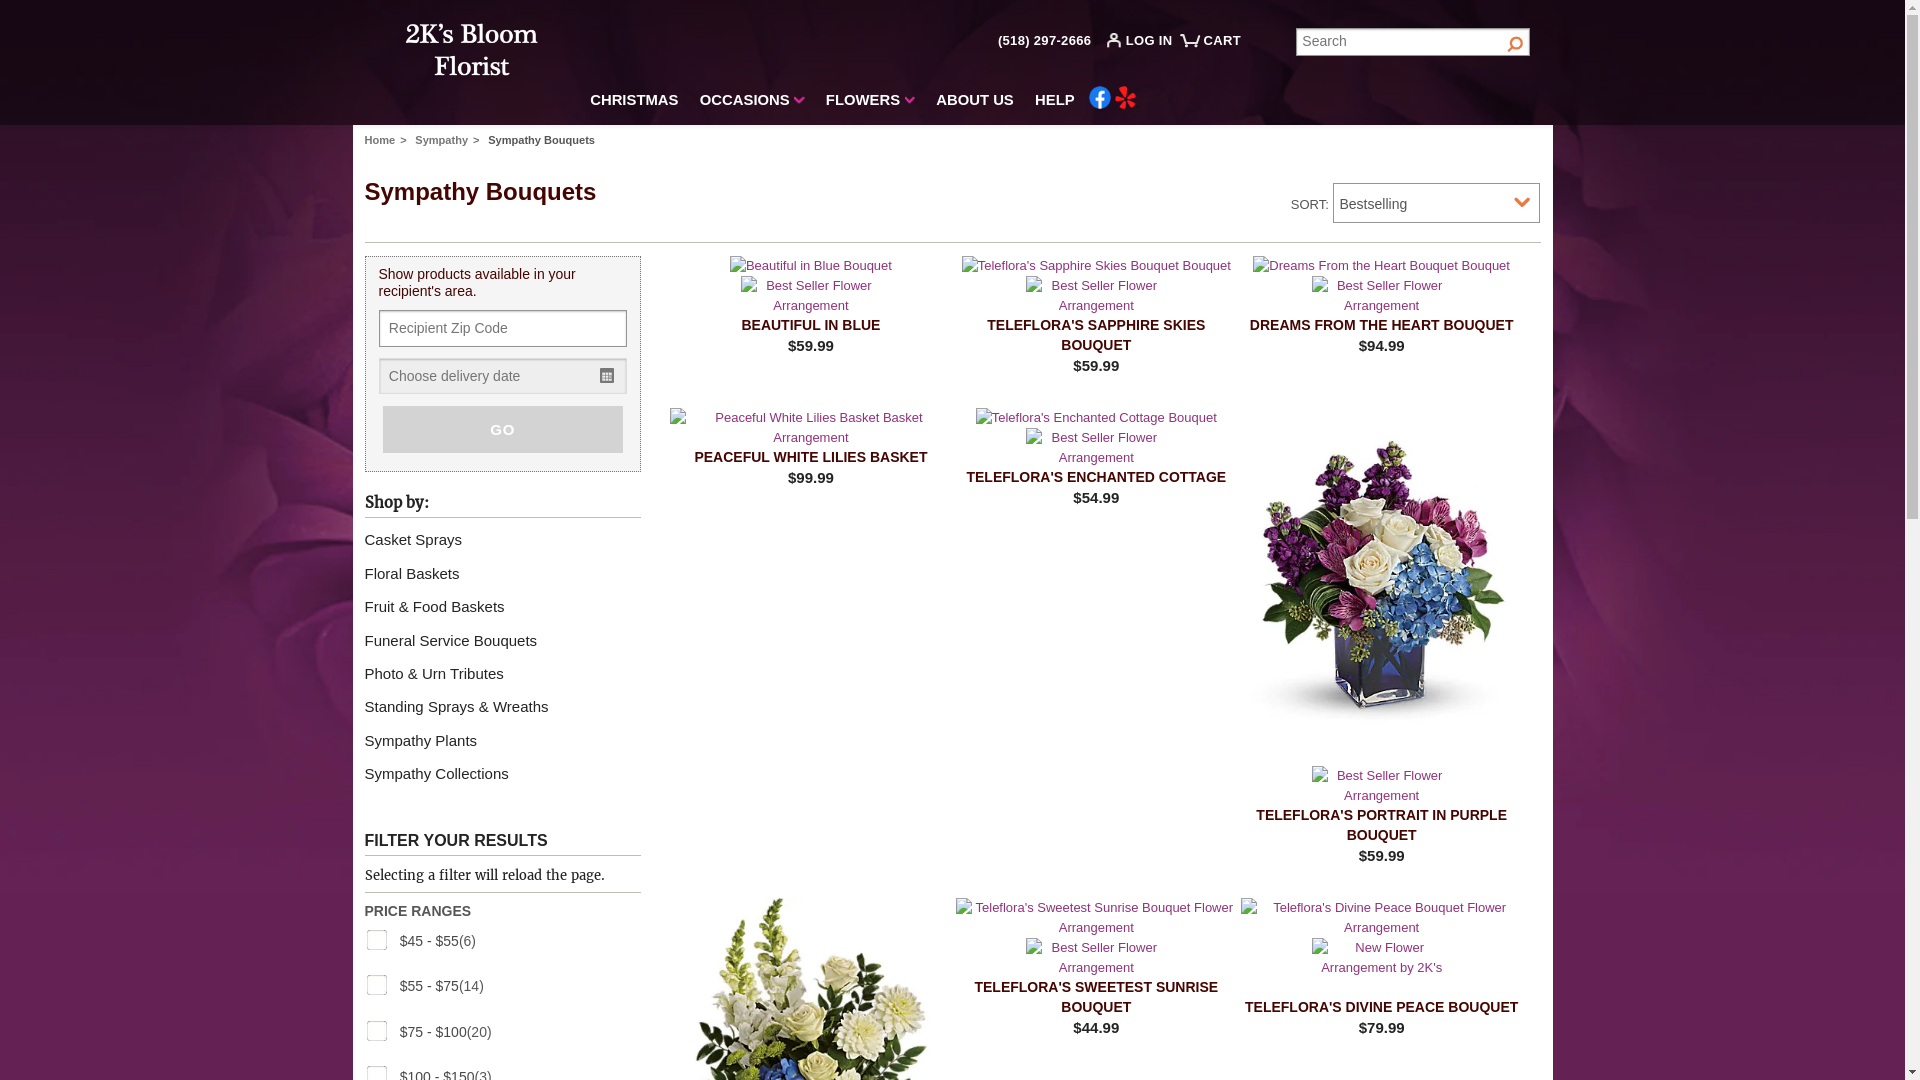 The image size is (1920, 1080). I want to click on Fruit & Food Baskets, so click(440, 606).